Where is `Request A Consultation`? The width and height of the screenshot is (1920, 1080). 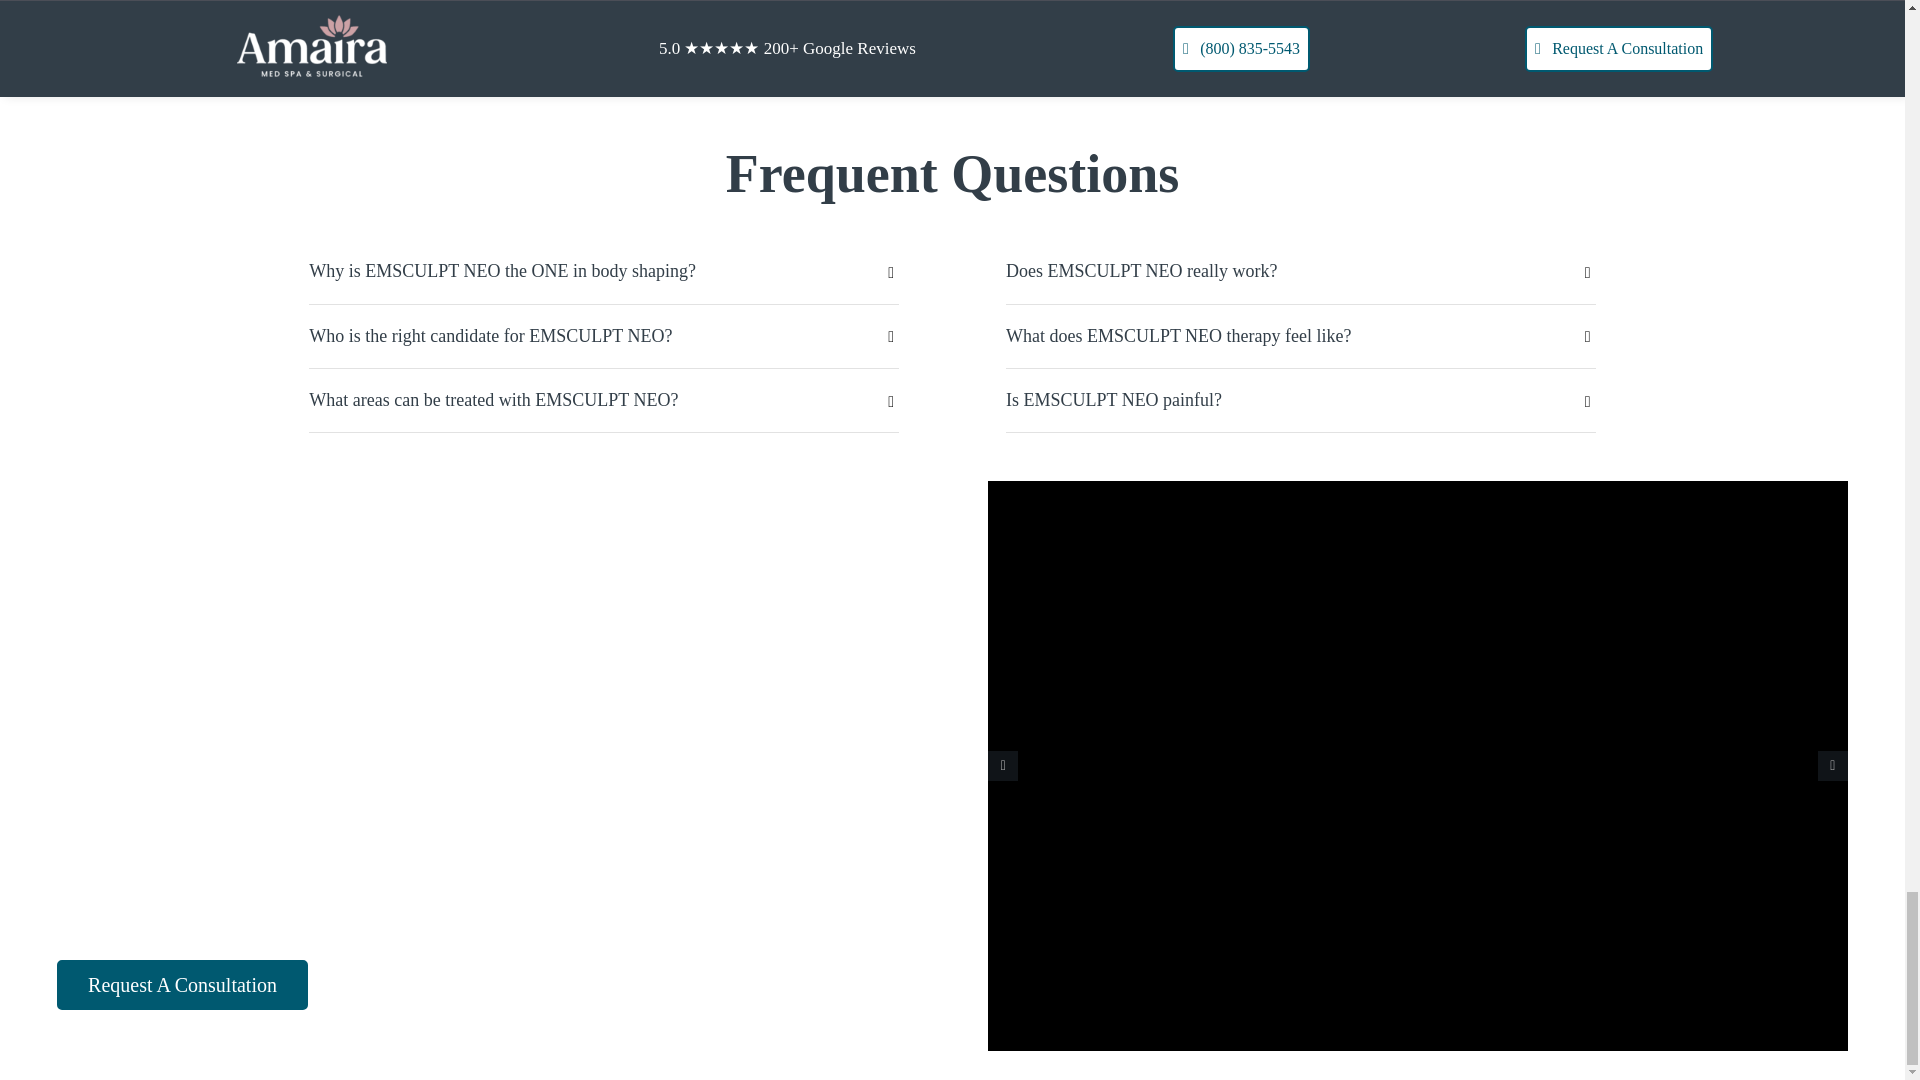 Request A Consultation is located at coordinates (182, 984).